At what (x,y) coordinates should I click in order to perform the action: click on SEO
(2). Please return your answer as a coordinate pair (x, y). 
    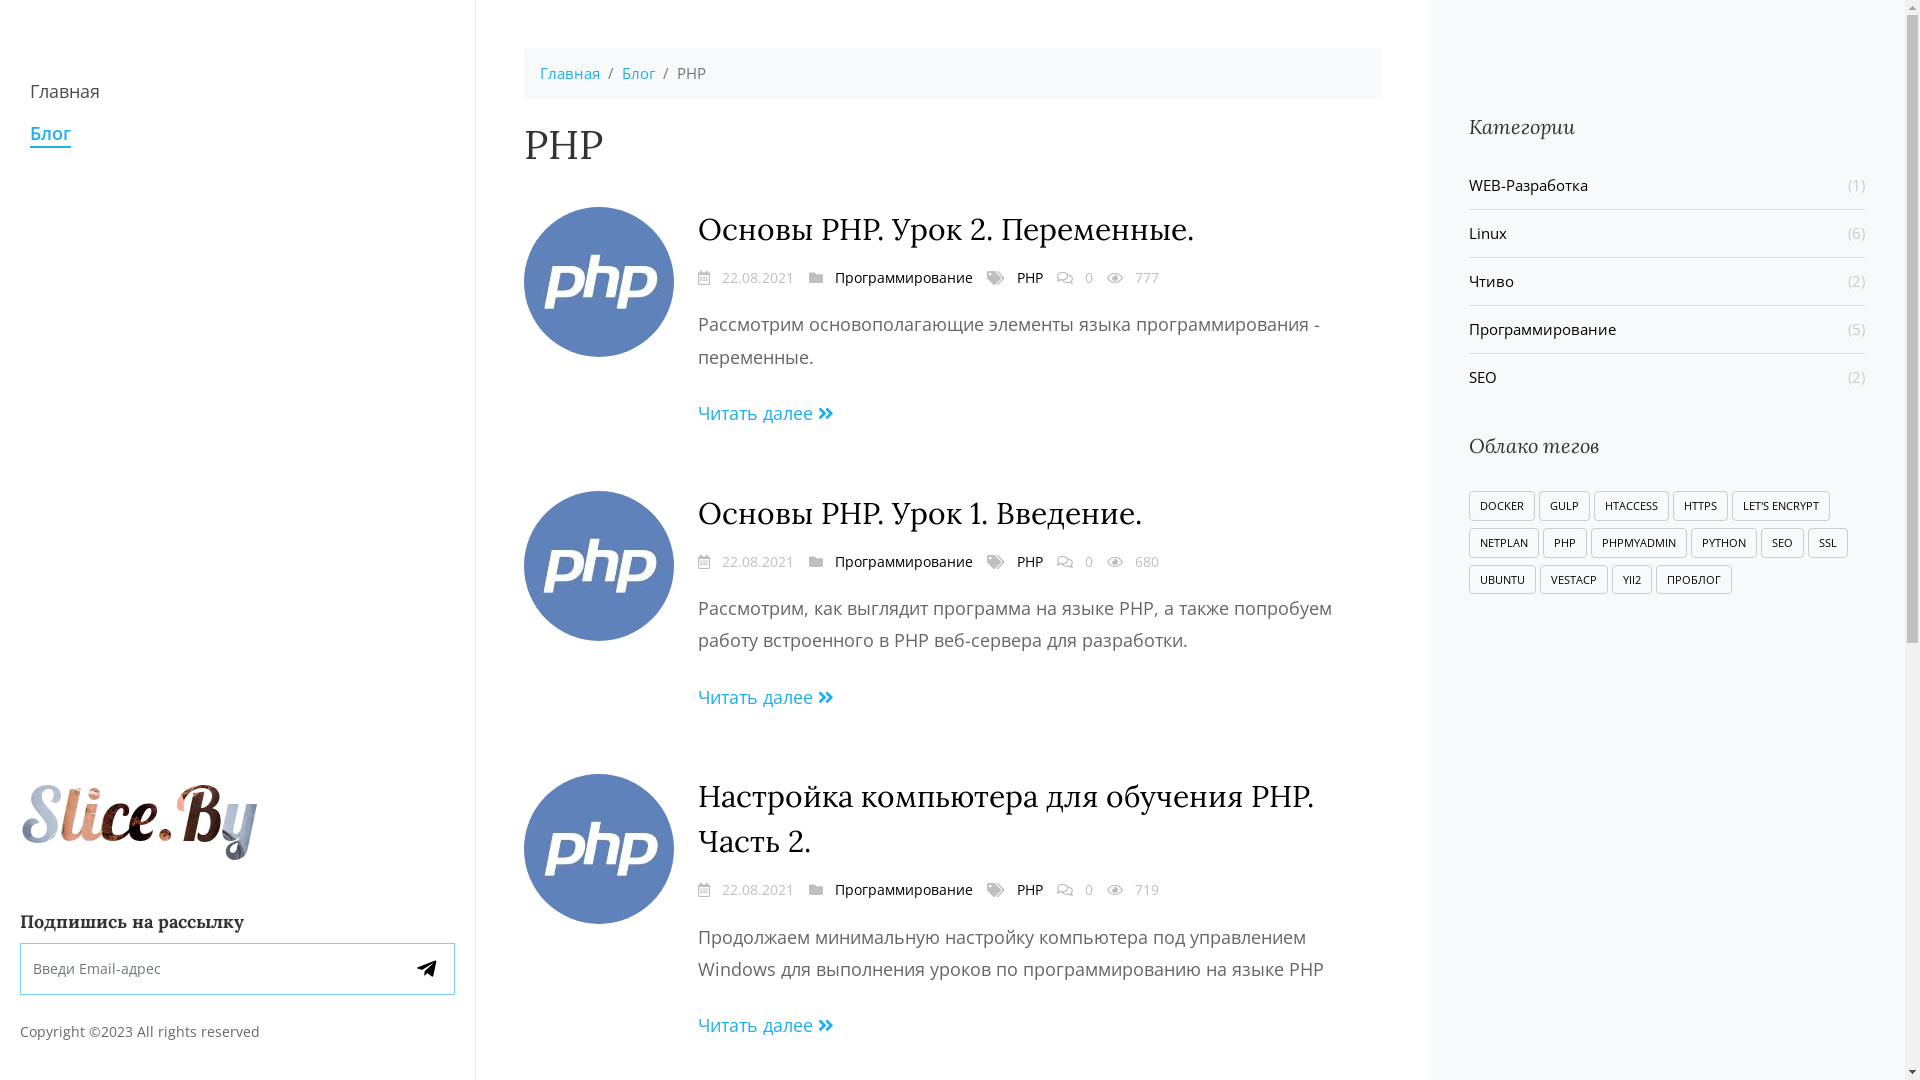
    Looking at the image, I should click on (1667, 378).